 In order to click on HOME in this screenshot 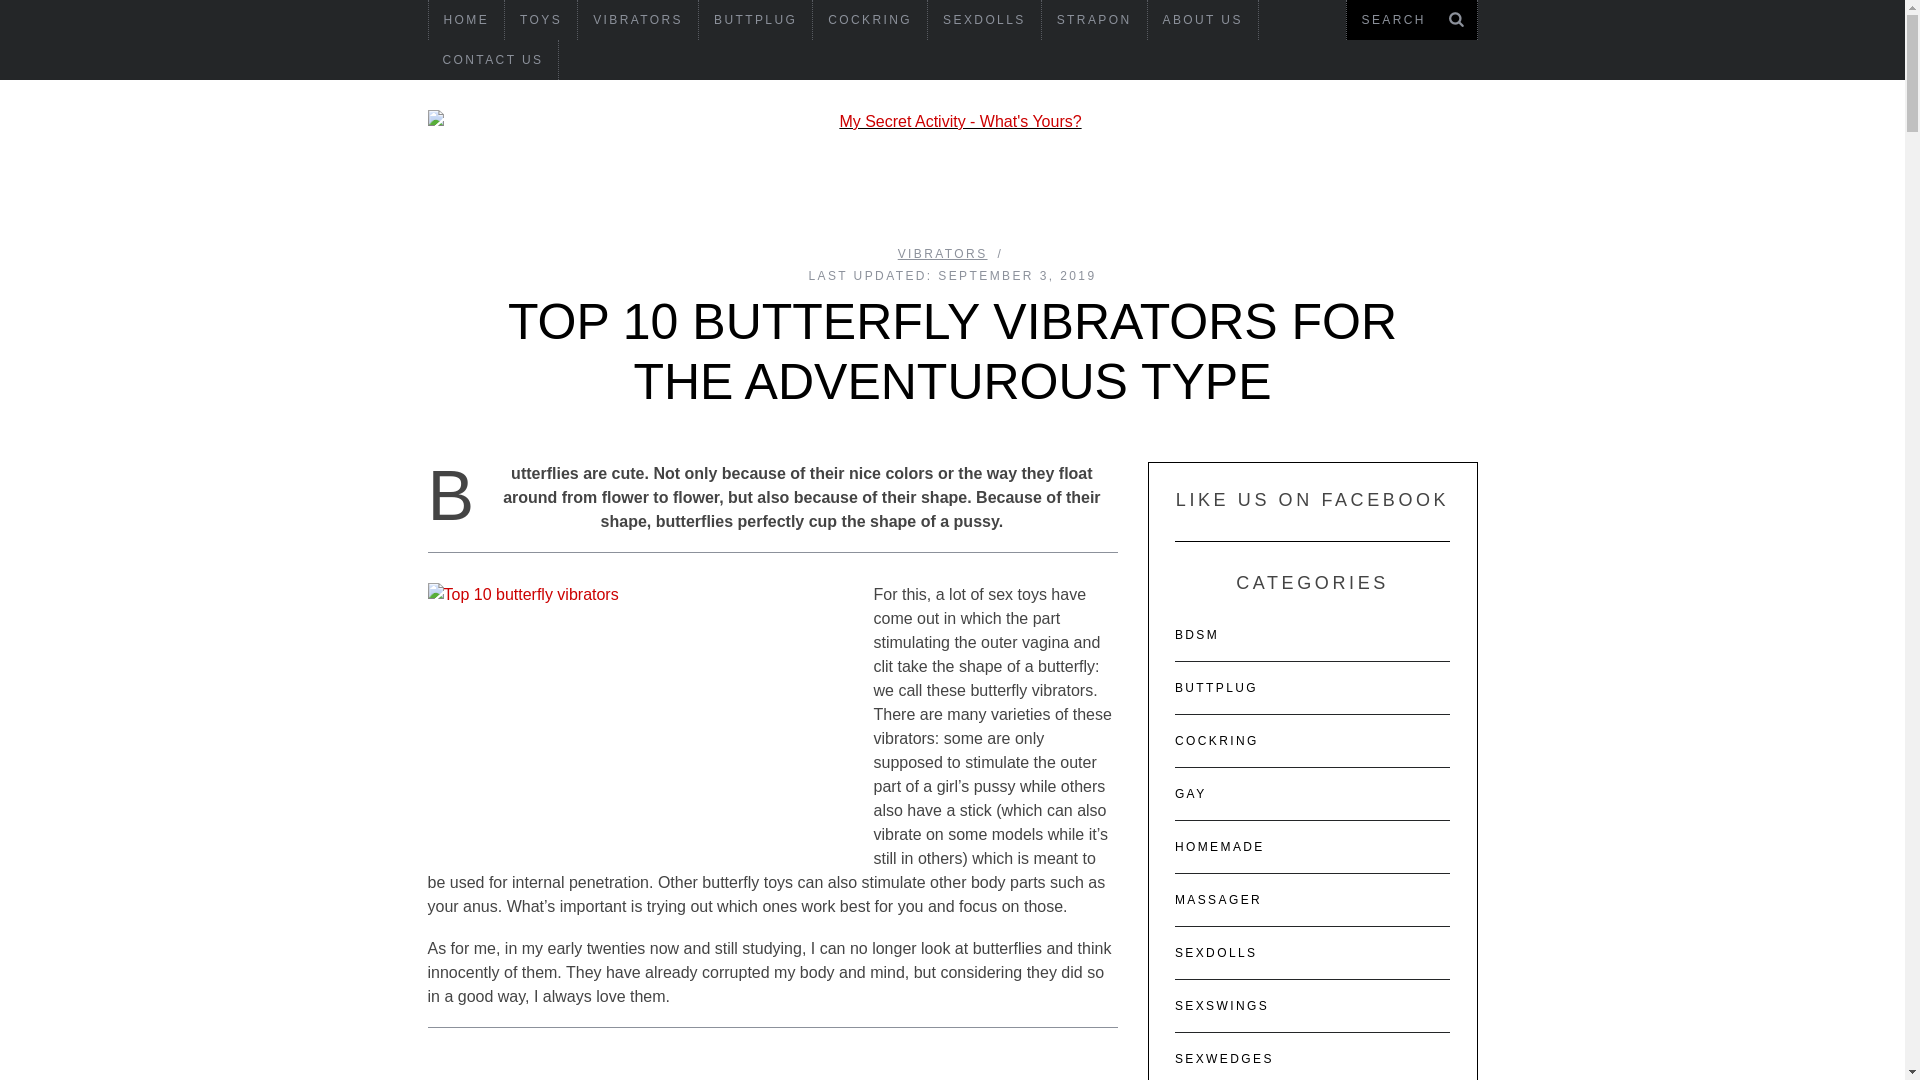, I will do `click(466, 20)`.